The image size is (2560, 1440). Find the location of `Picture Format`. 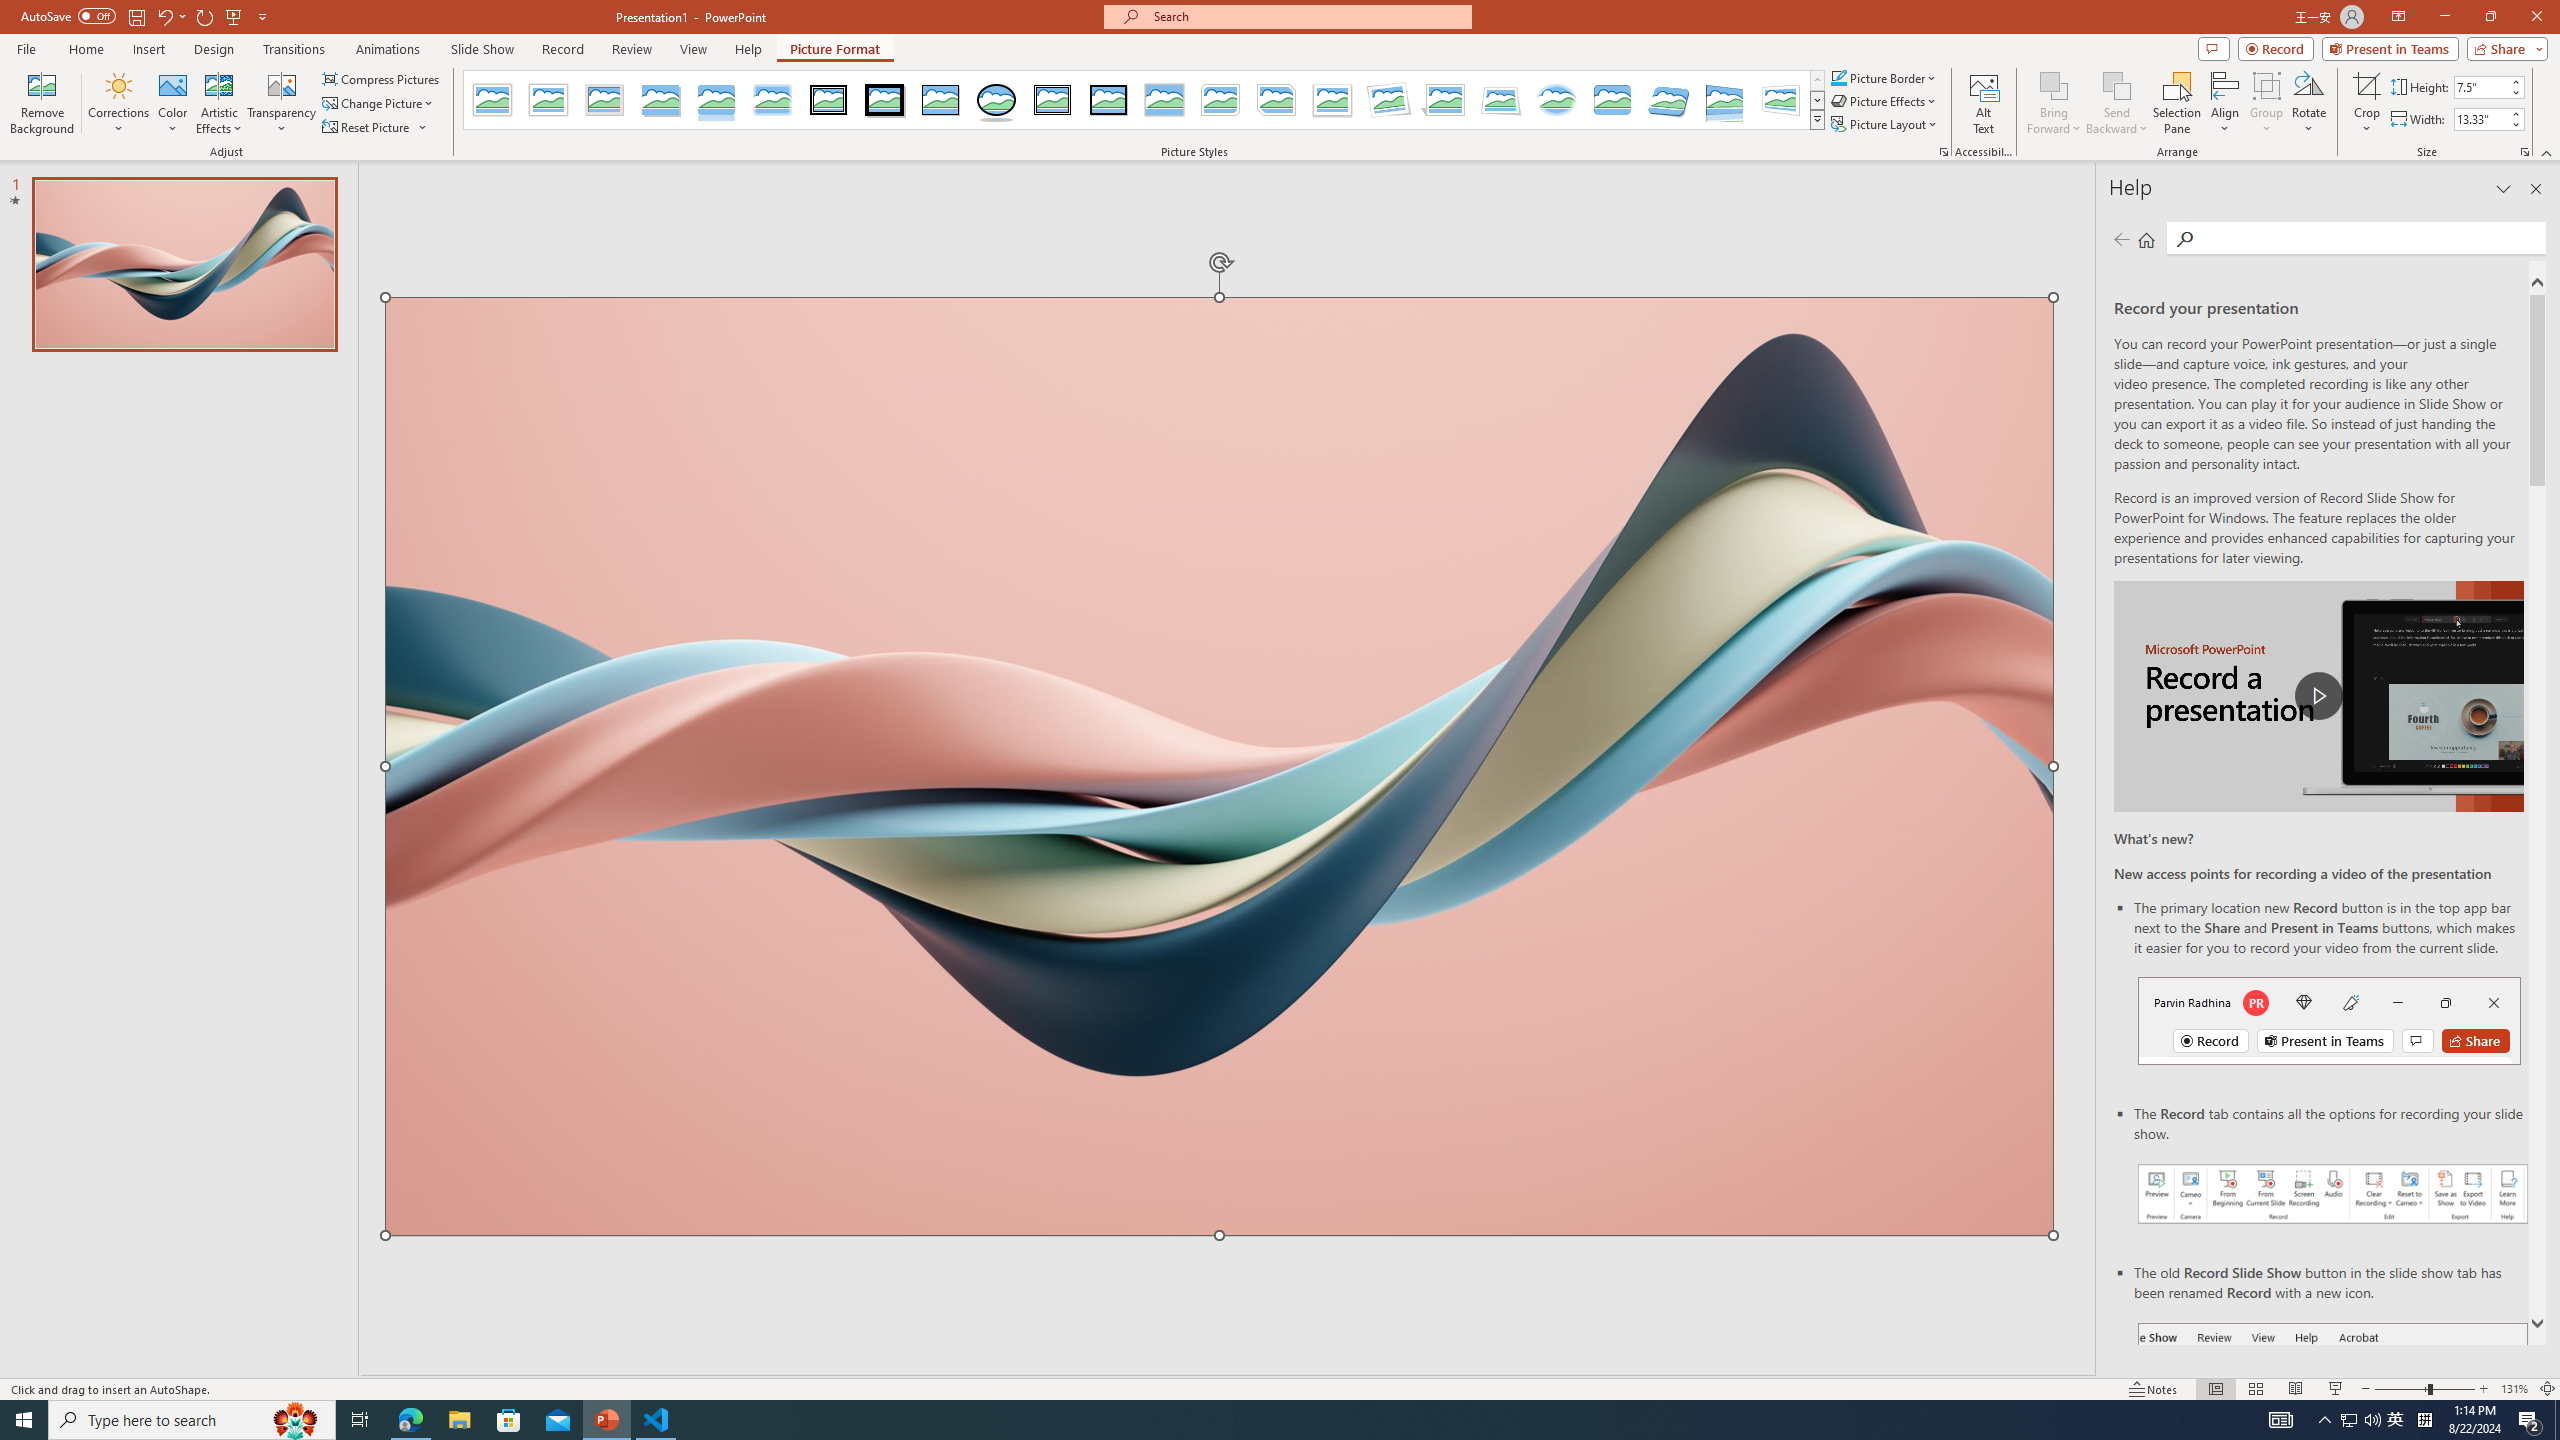

Picture Format is located at coordinates (836, 49).